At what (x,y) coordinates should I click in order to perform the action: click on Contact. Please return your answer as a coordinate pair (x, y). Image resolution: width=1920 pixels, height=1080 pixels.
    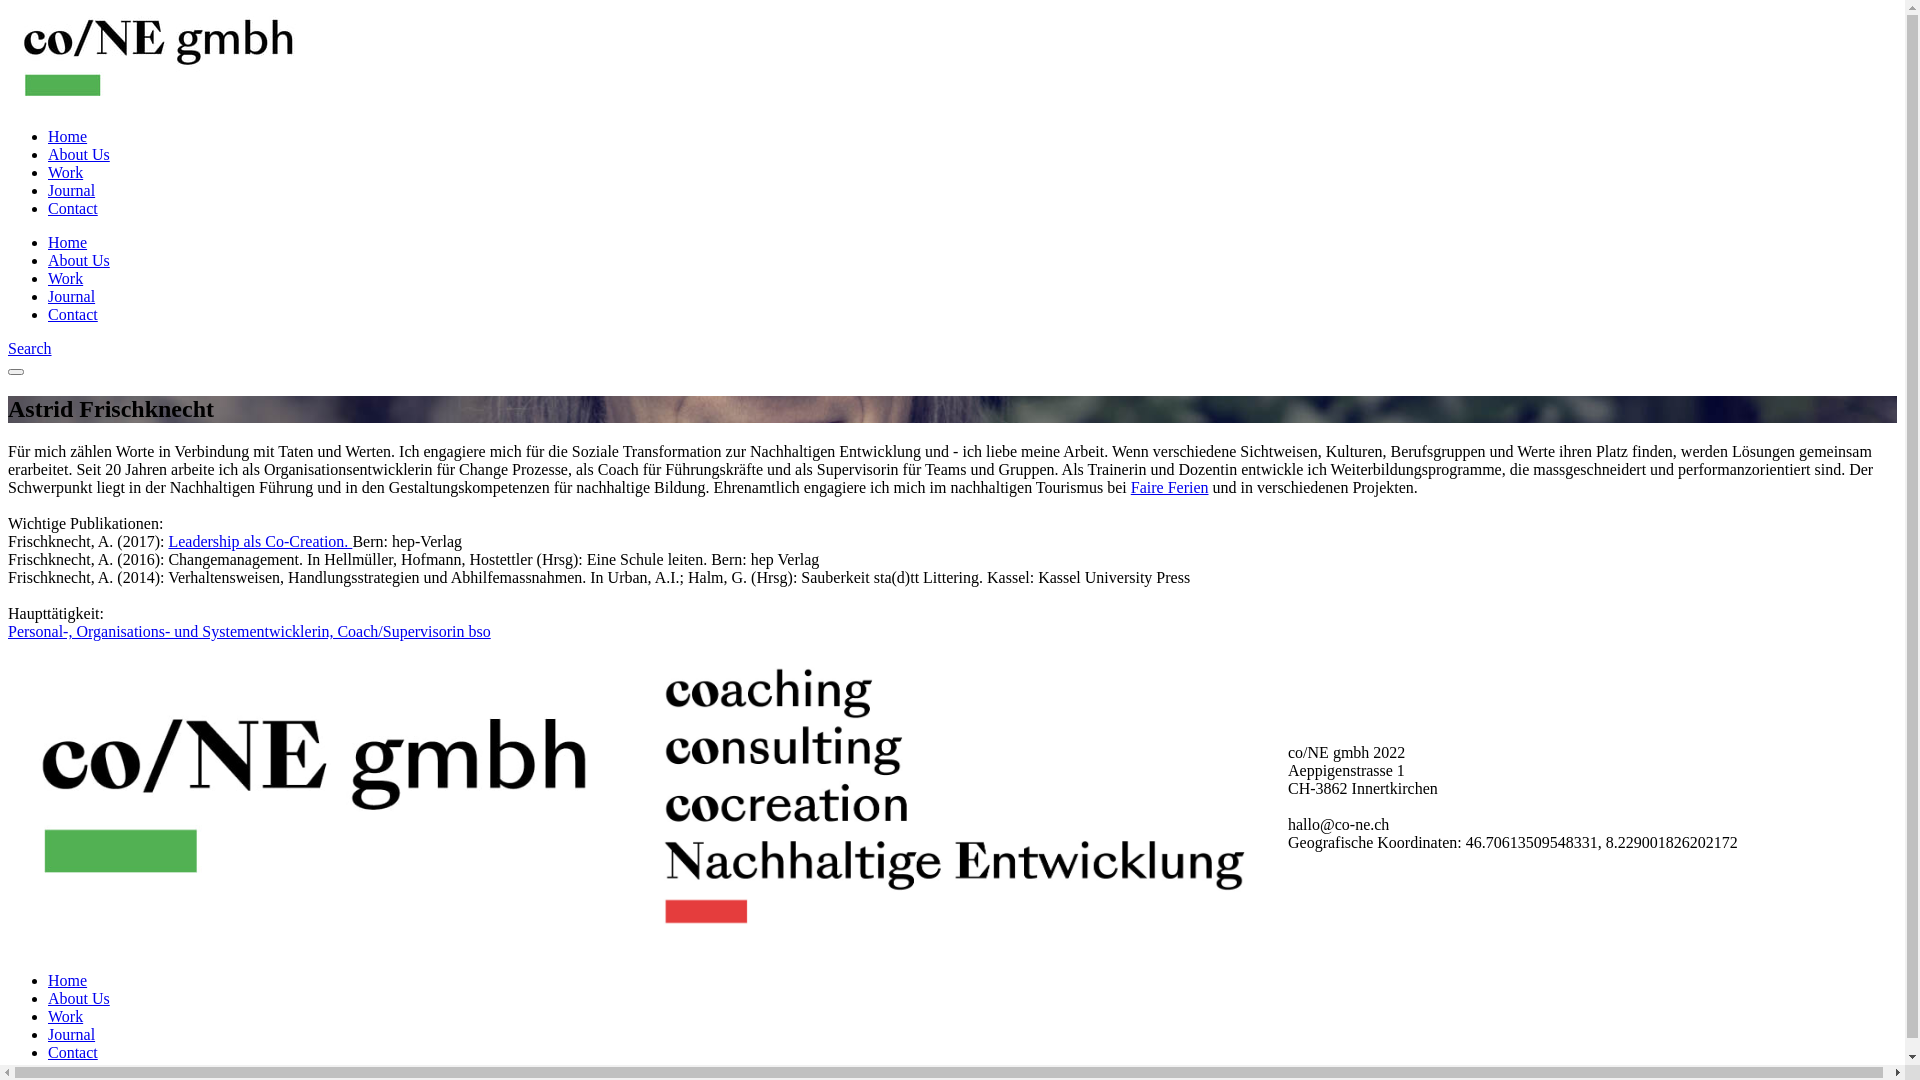
    Looking at the image, I should click on (73, 314).